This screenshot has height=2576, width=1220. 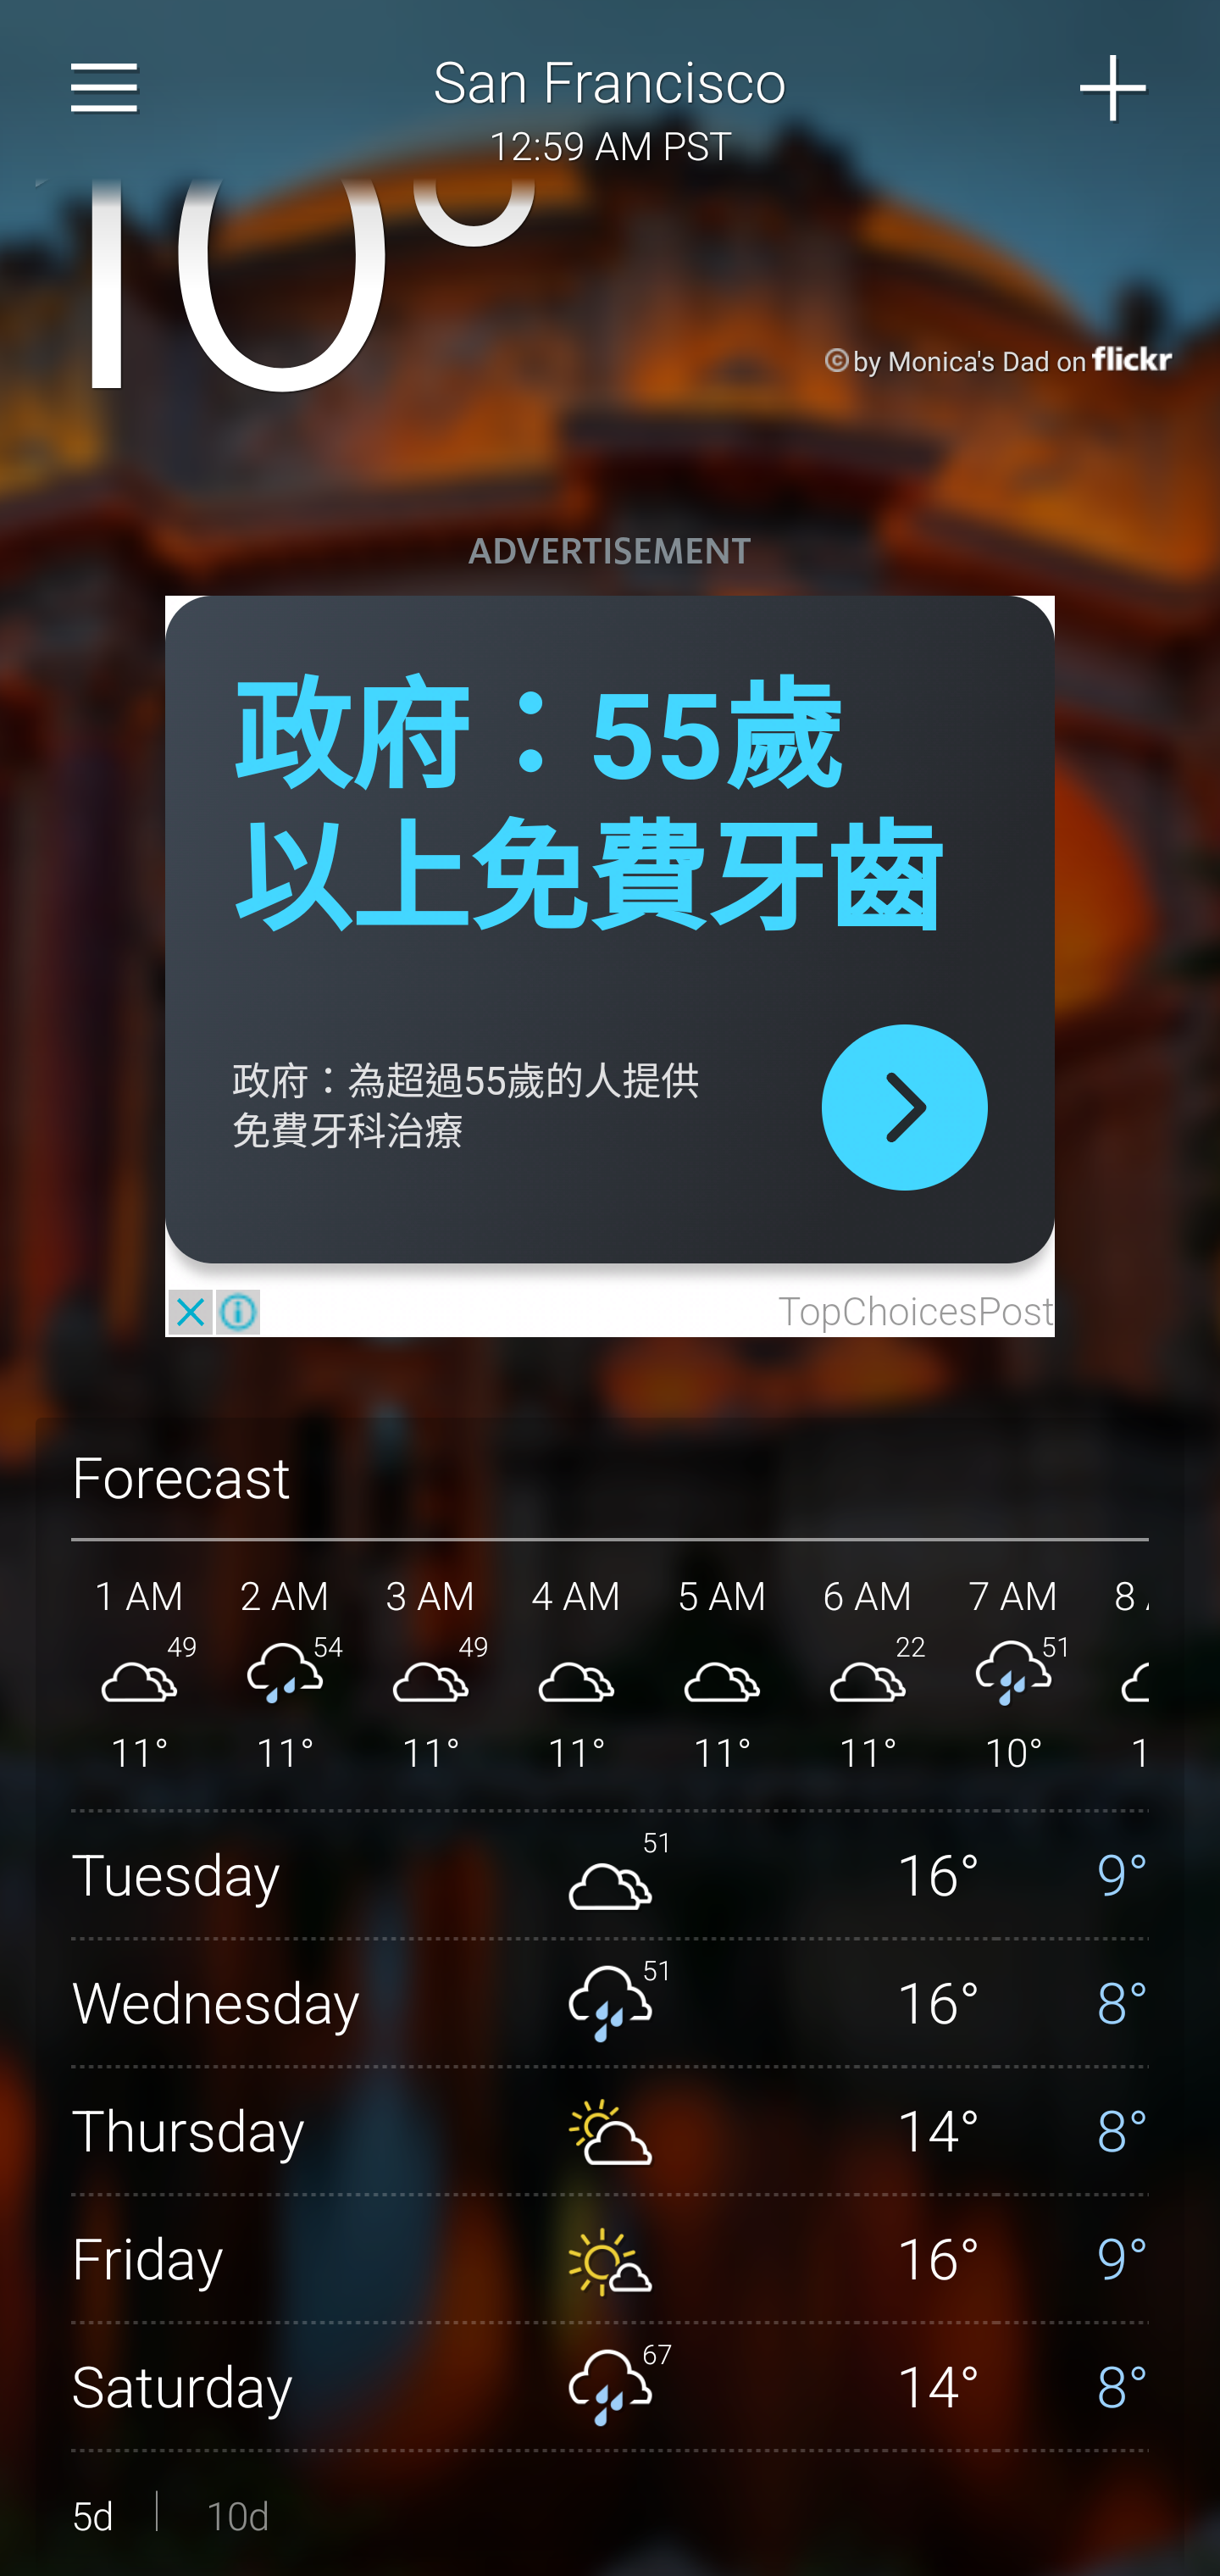 I want to click on TopChoicesPost, so click(x=915, y=1313).